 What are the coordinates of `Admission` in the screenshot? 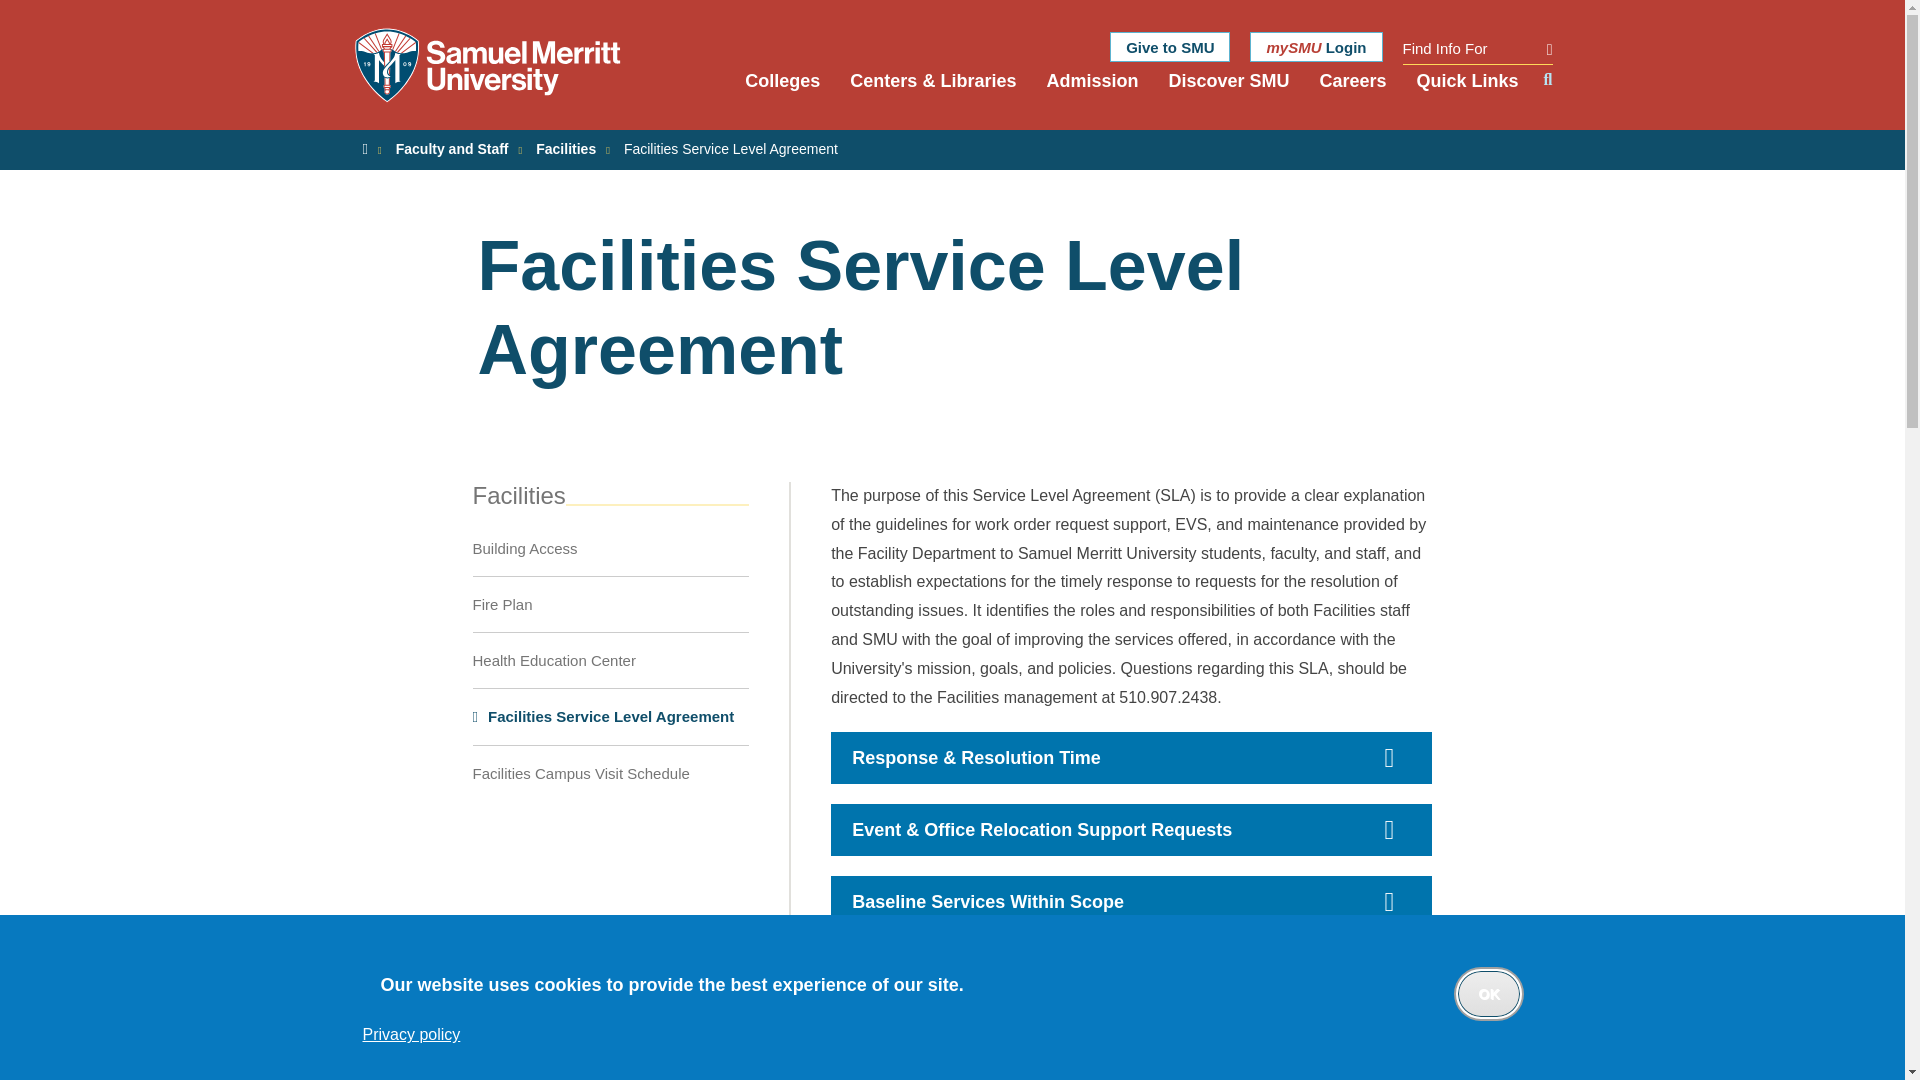 It's located at (1476, 48).